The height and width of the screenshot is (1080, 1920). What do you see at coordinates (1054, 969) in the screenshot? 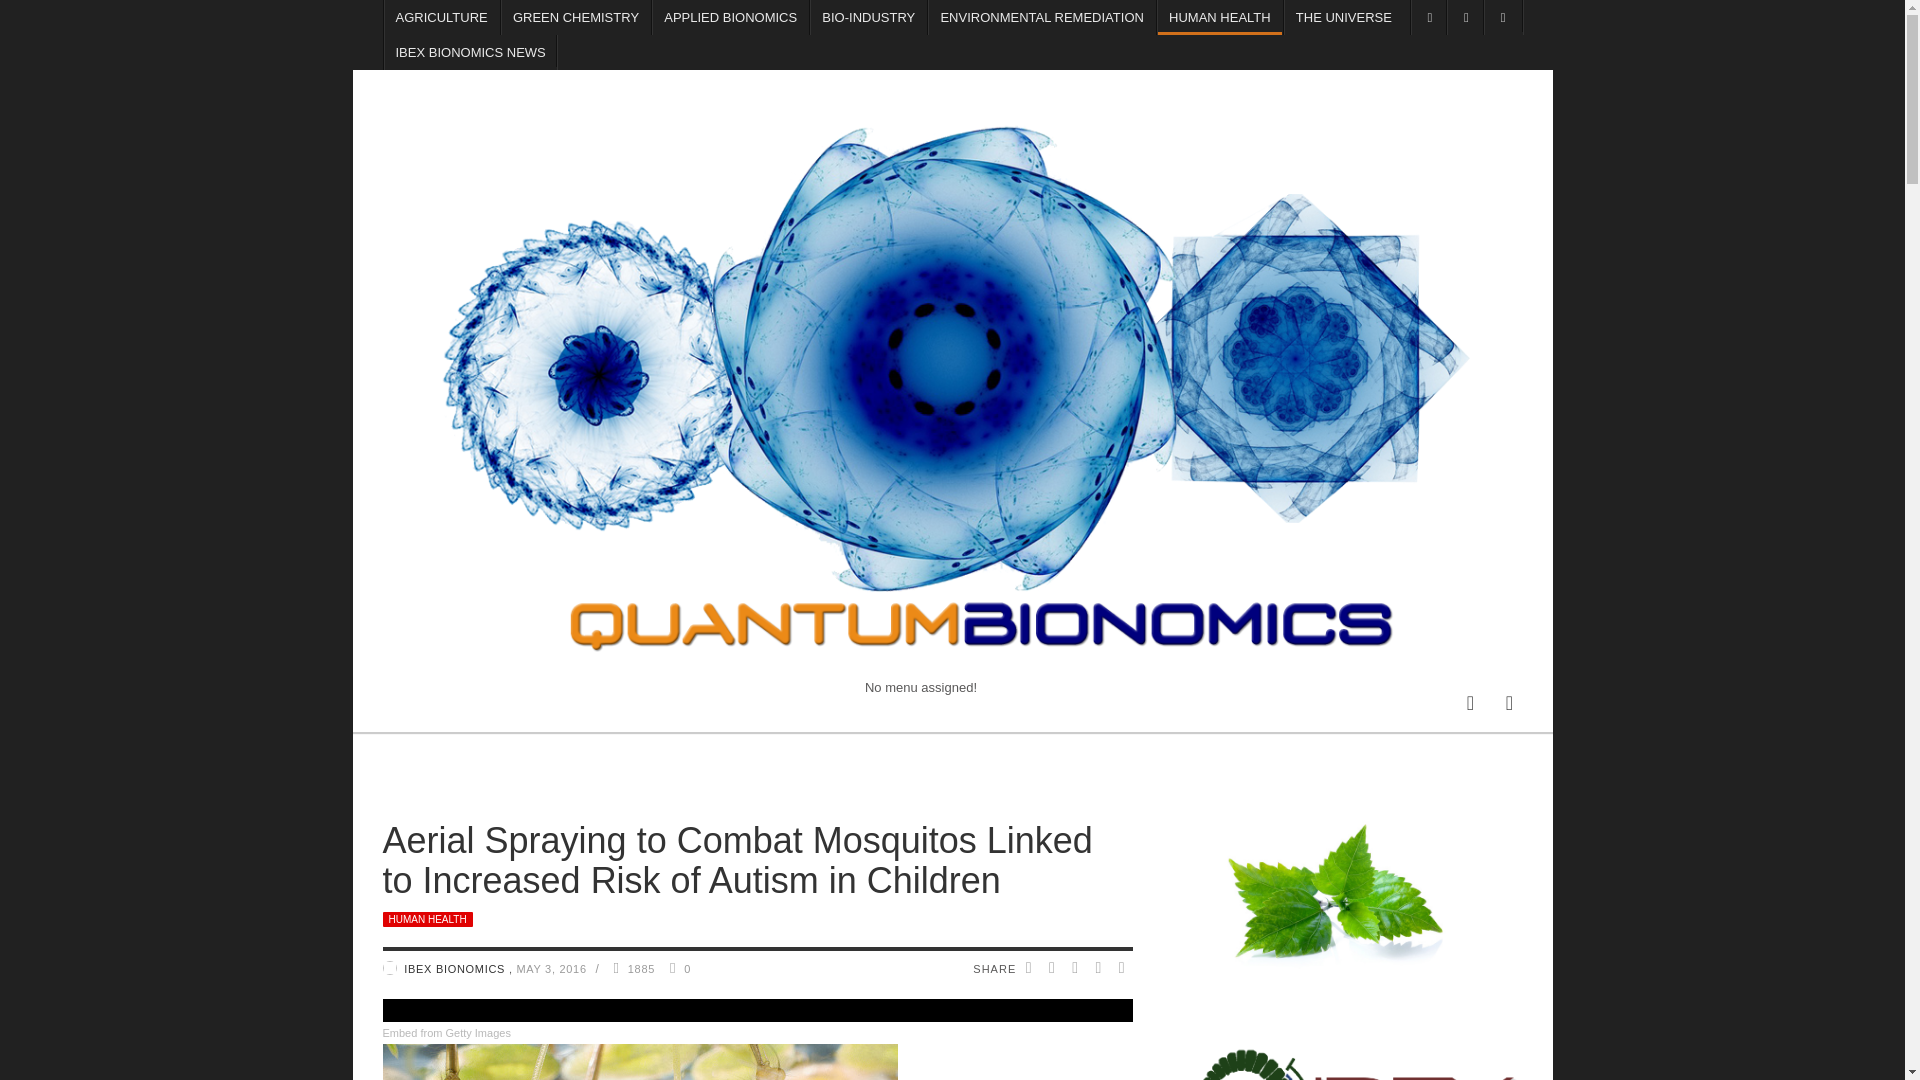
I see `Share on Twitter` at bounding box center [1054, 969].